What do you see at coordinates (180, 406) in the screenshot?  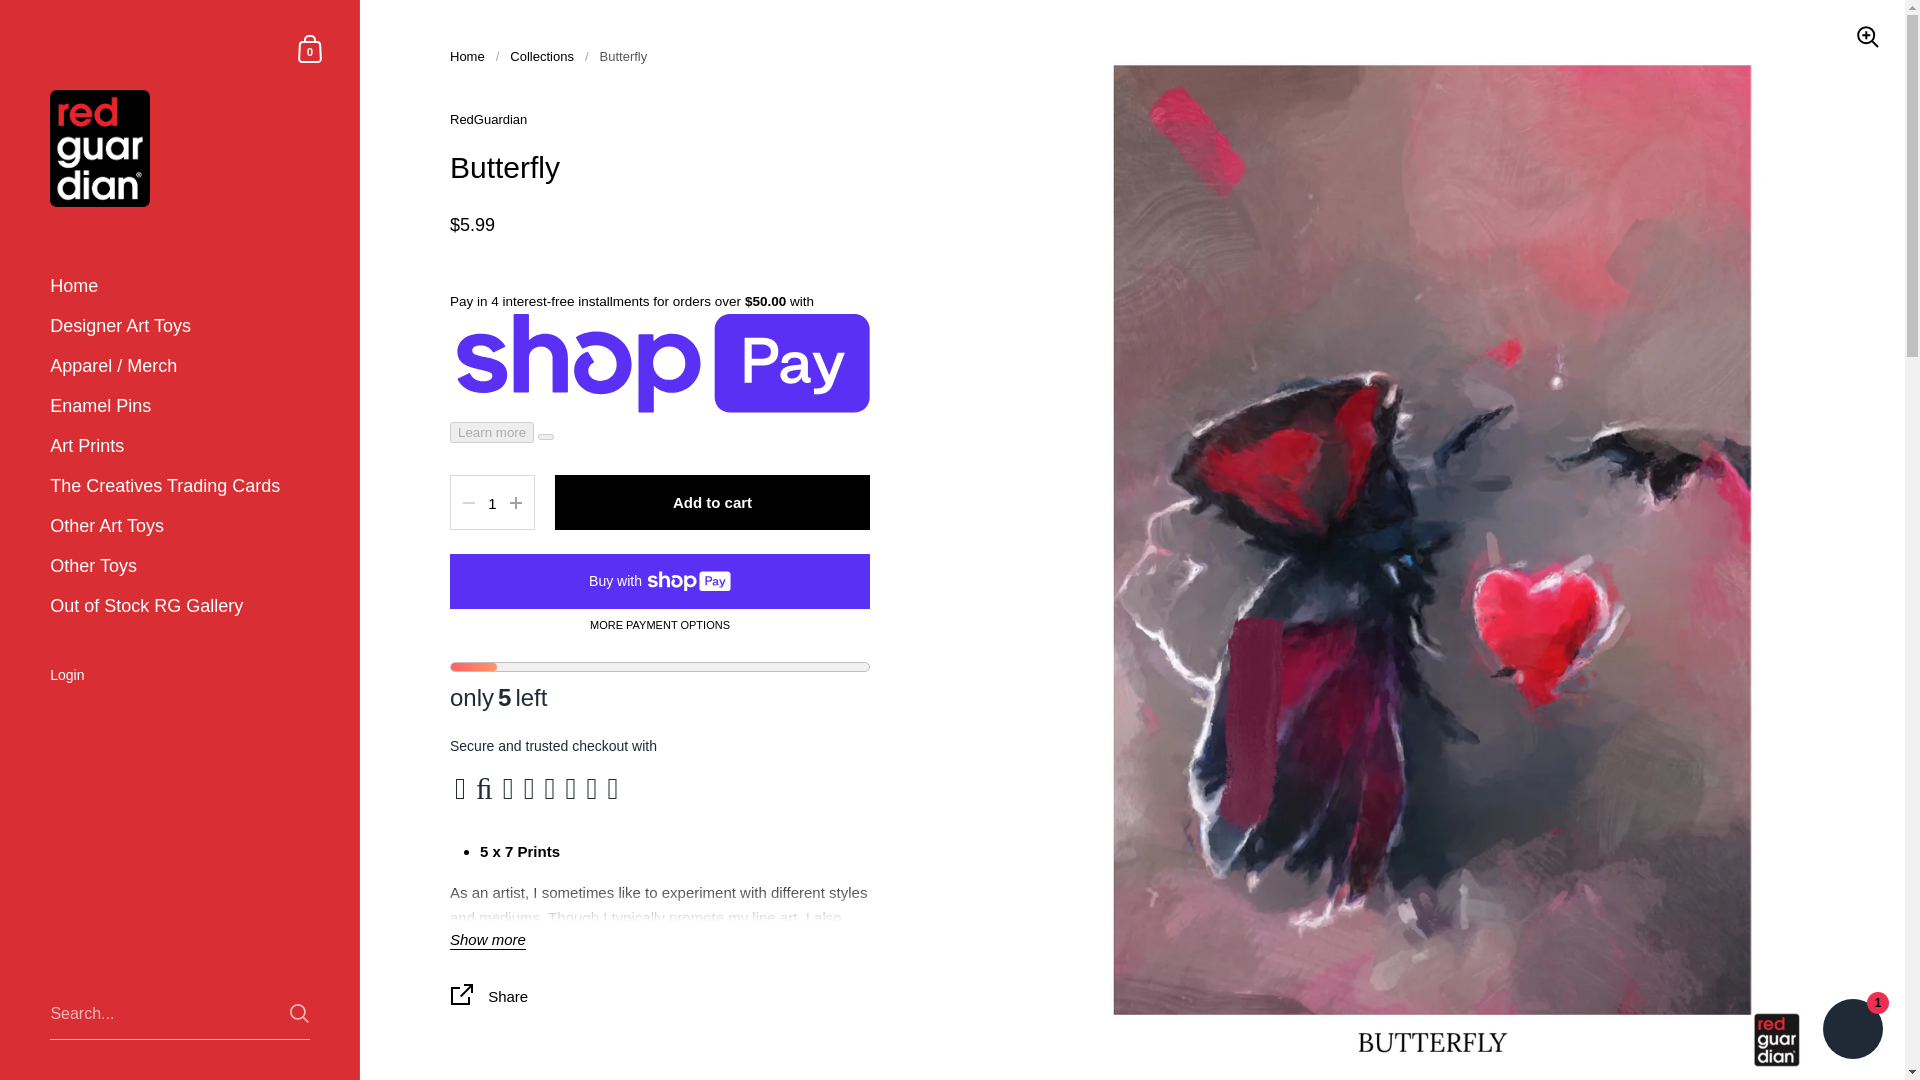 I see `Enamel Pins` at bounding box center [180, 406].